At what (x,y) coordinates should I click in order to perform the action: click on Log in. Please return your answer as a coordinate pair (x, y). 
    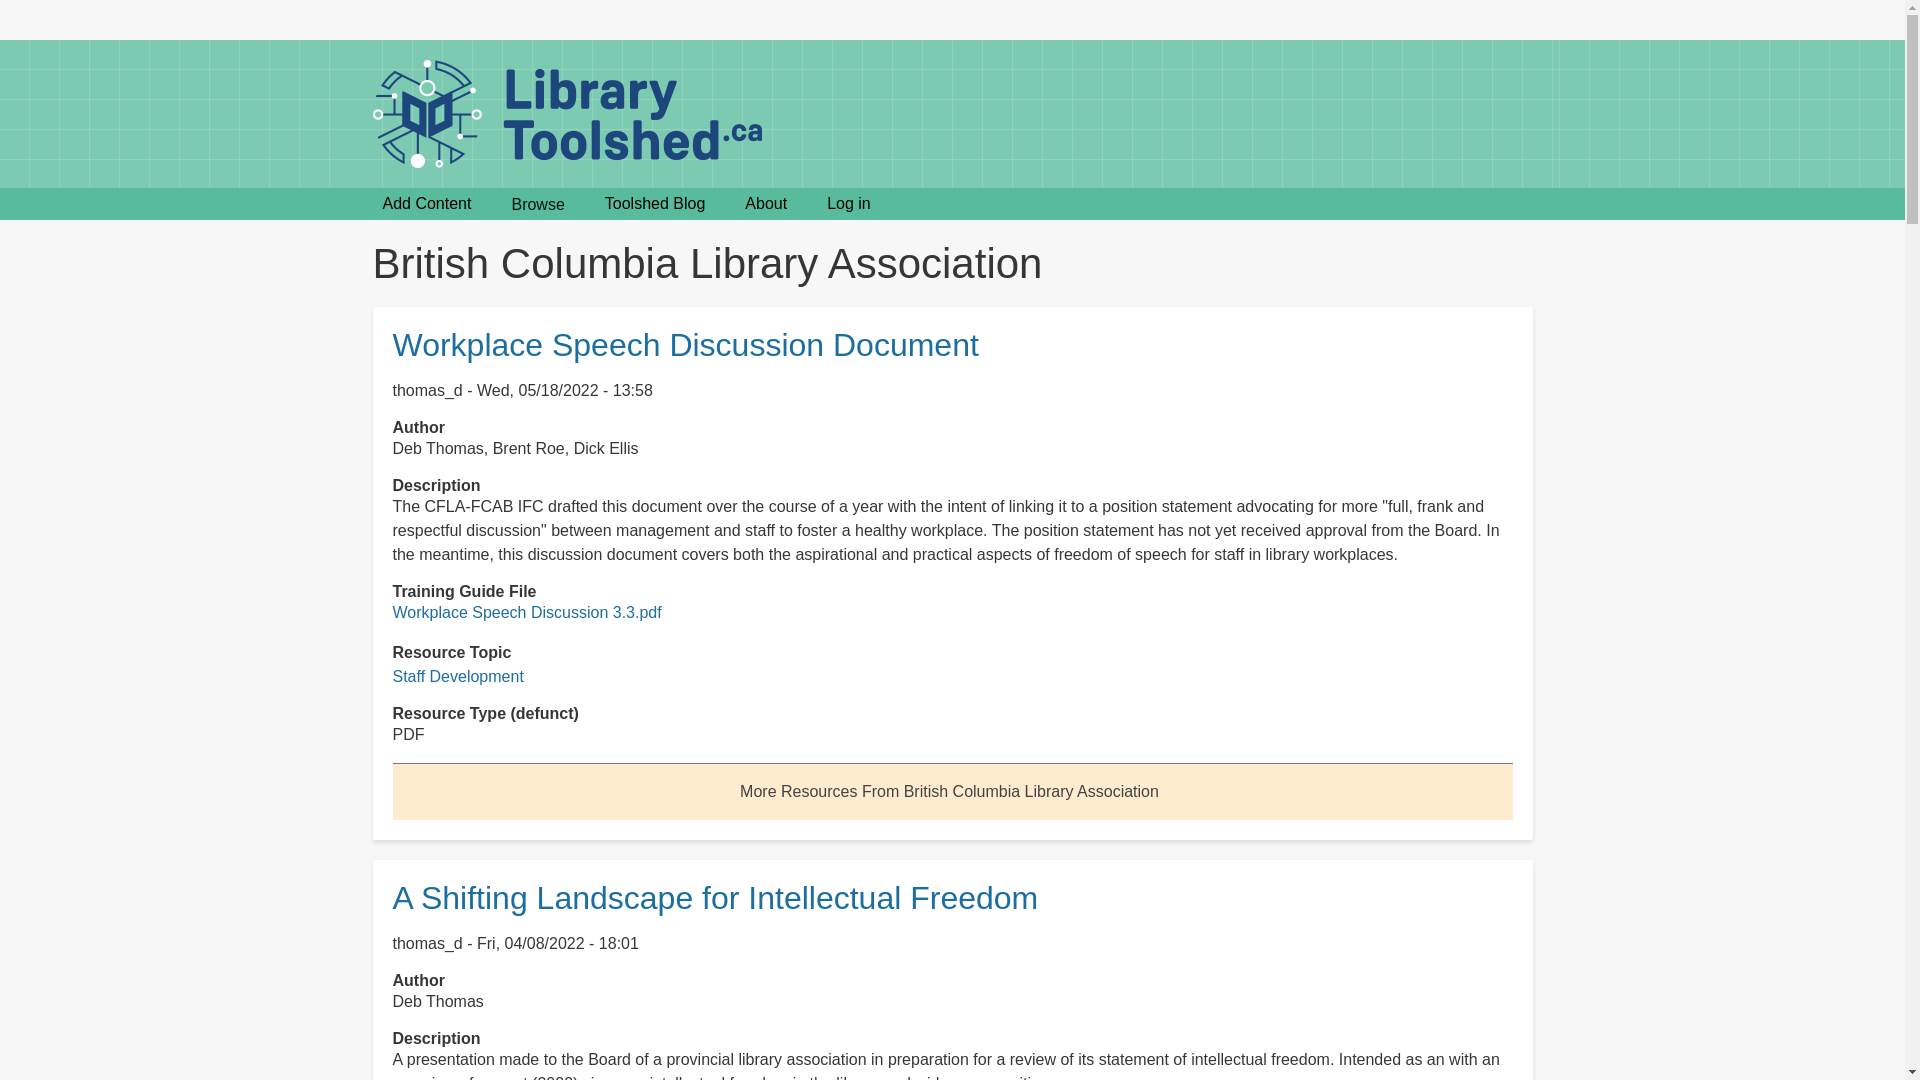
    Looking at the image, I should click on (848, 204).